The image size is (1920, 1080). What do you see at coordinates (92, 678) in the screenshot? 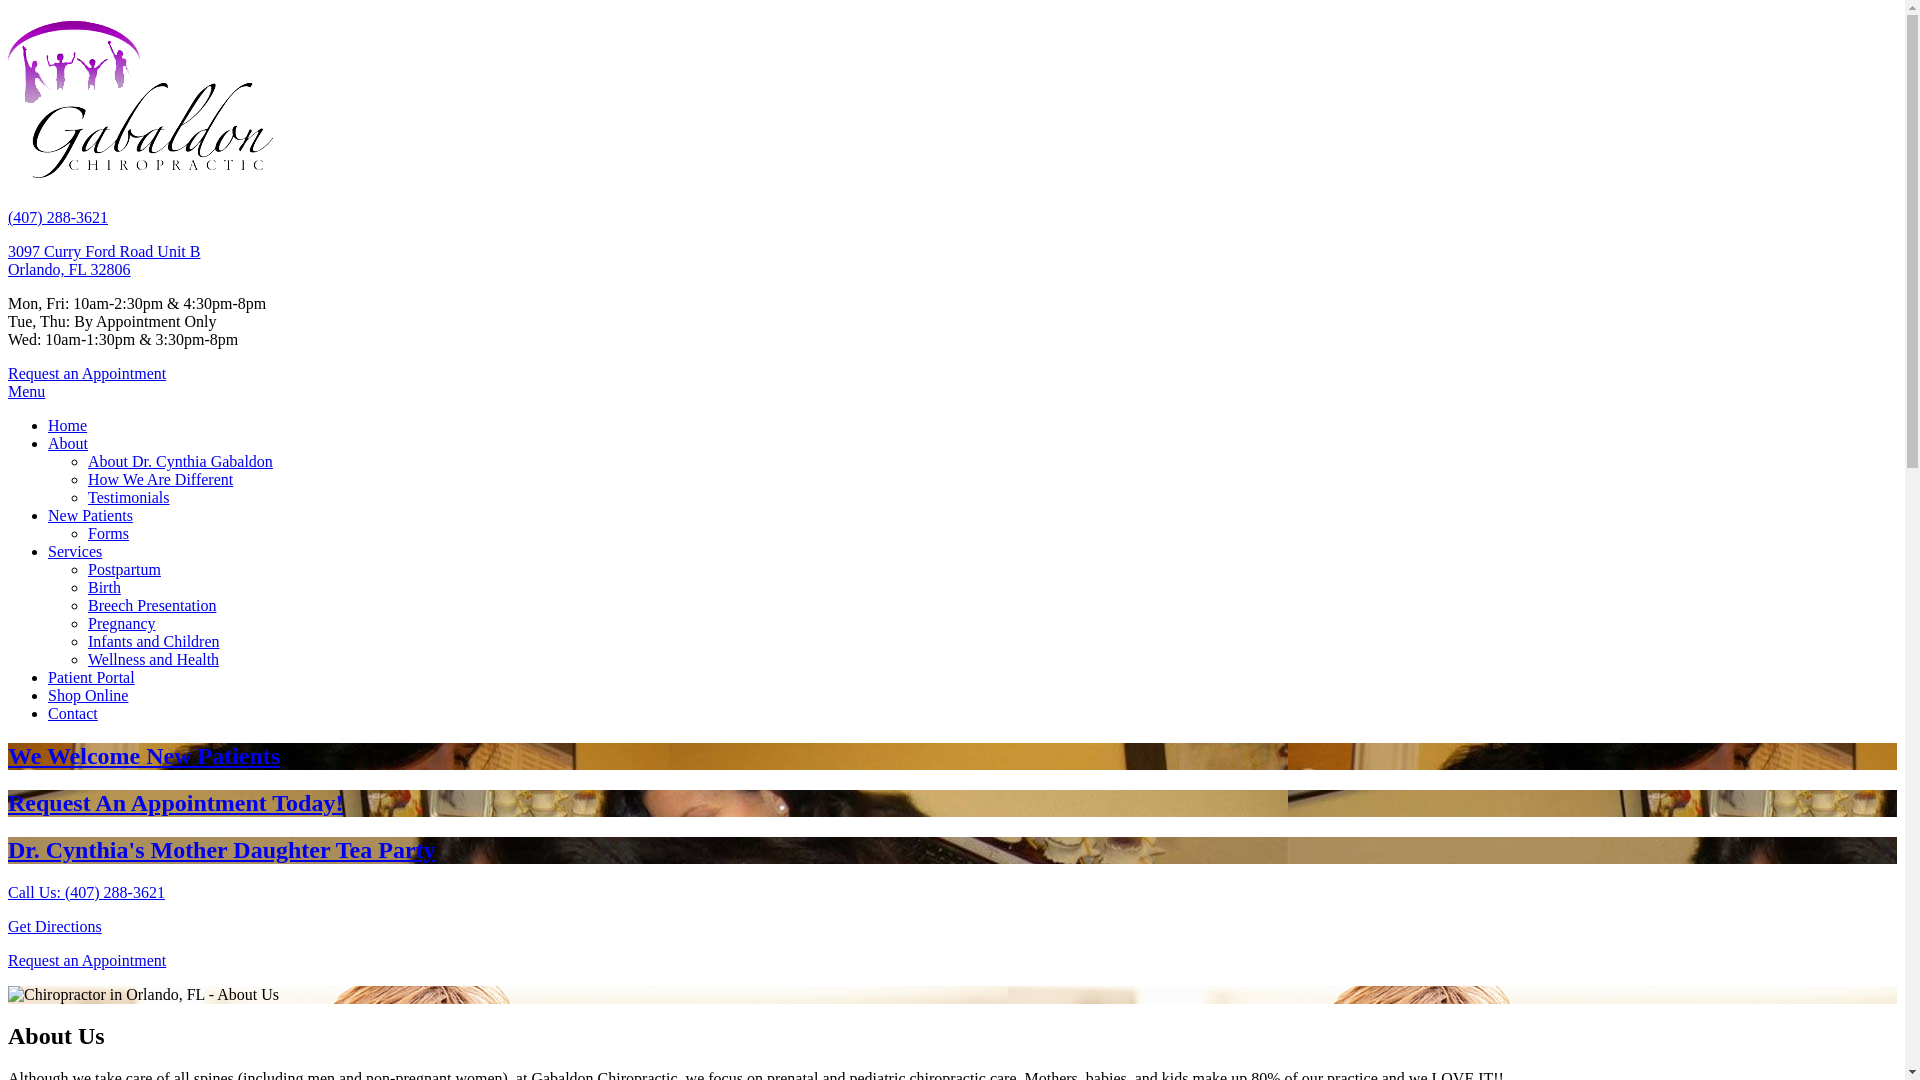
I see `Patient Portal` at bounding box center [92, 678].